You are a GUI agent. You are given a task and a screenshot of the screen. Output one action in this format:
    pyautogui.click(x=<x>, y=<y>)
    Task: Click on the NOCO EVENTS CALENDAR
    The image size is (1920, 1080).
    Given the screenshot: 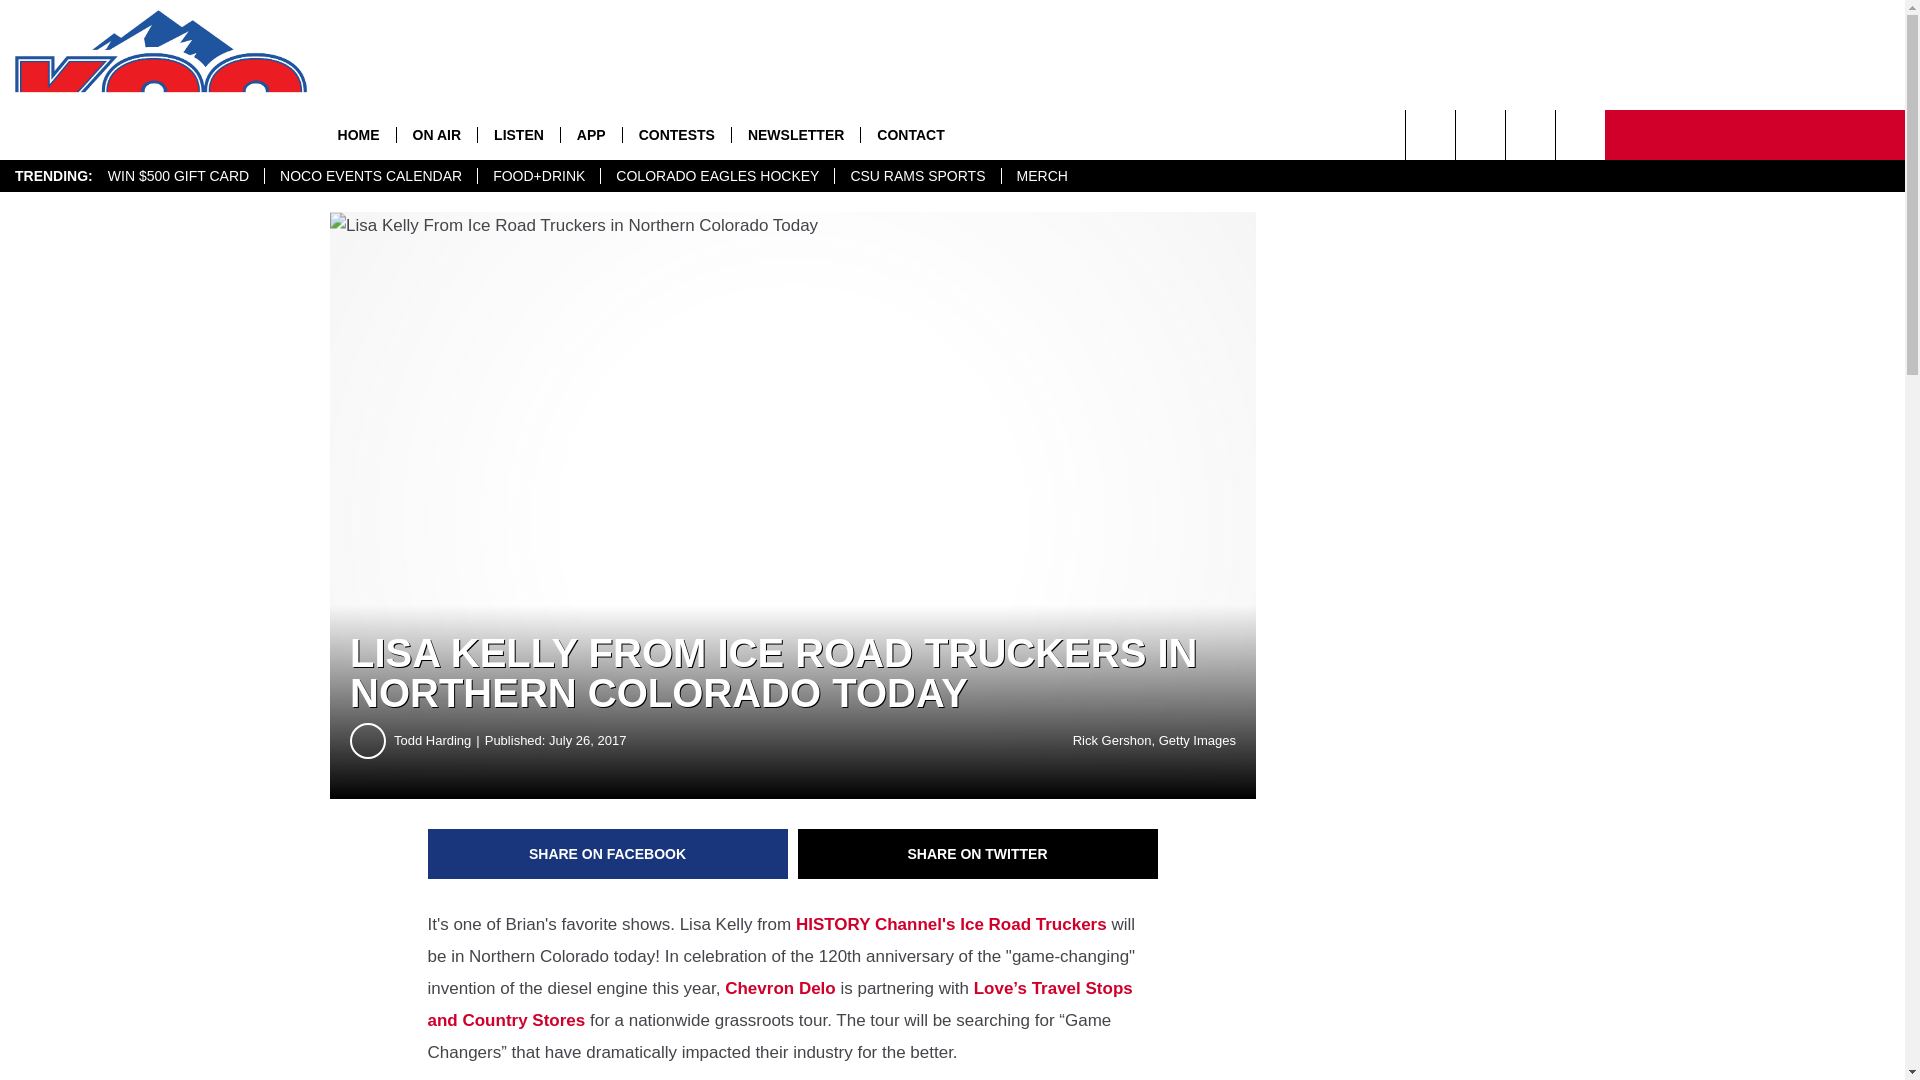 What is the action you would take?
    pyautogui.click(x=370, y=176)
    